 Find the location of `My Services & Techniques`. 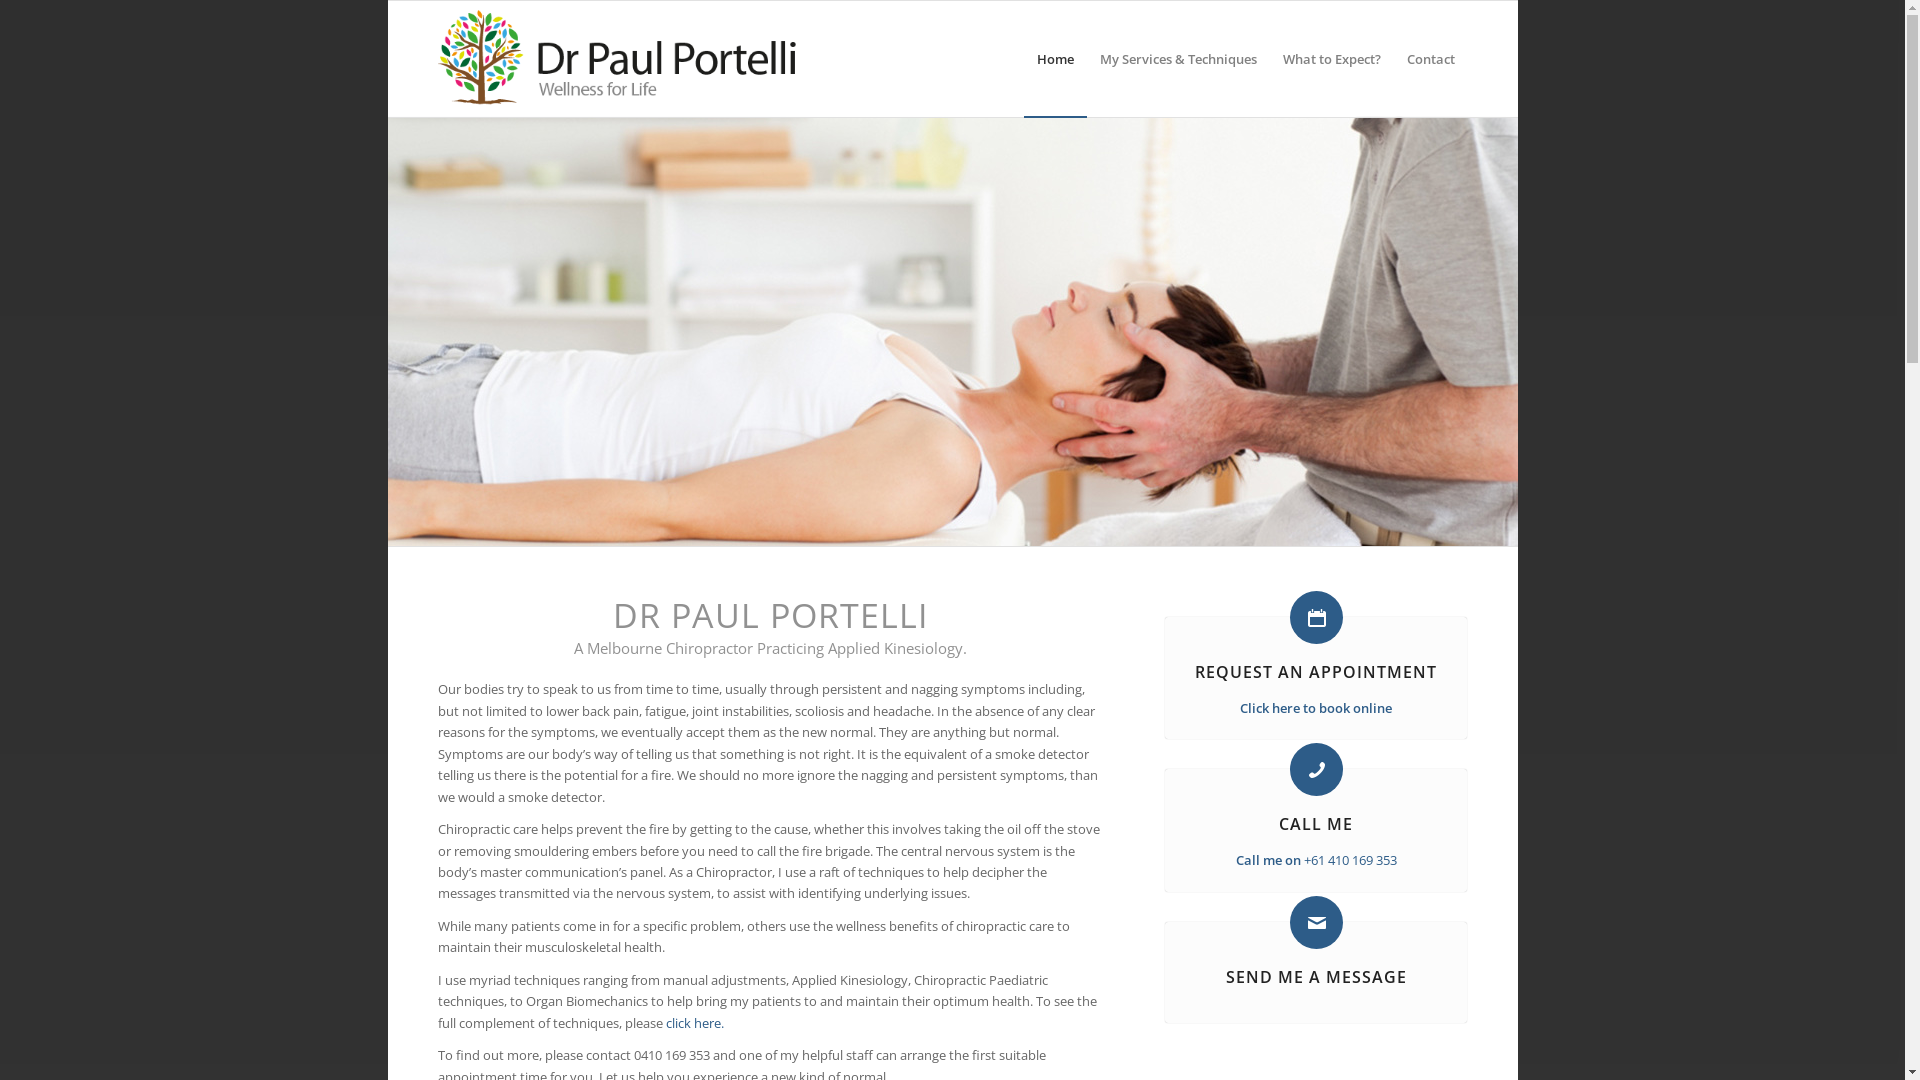

My Services & Techniques is located at coordinates (1178, 59).